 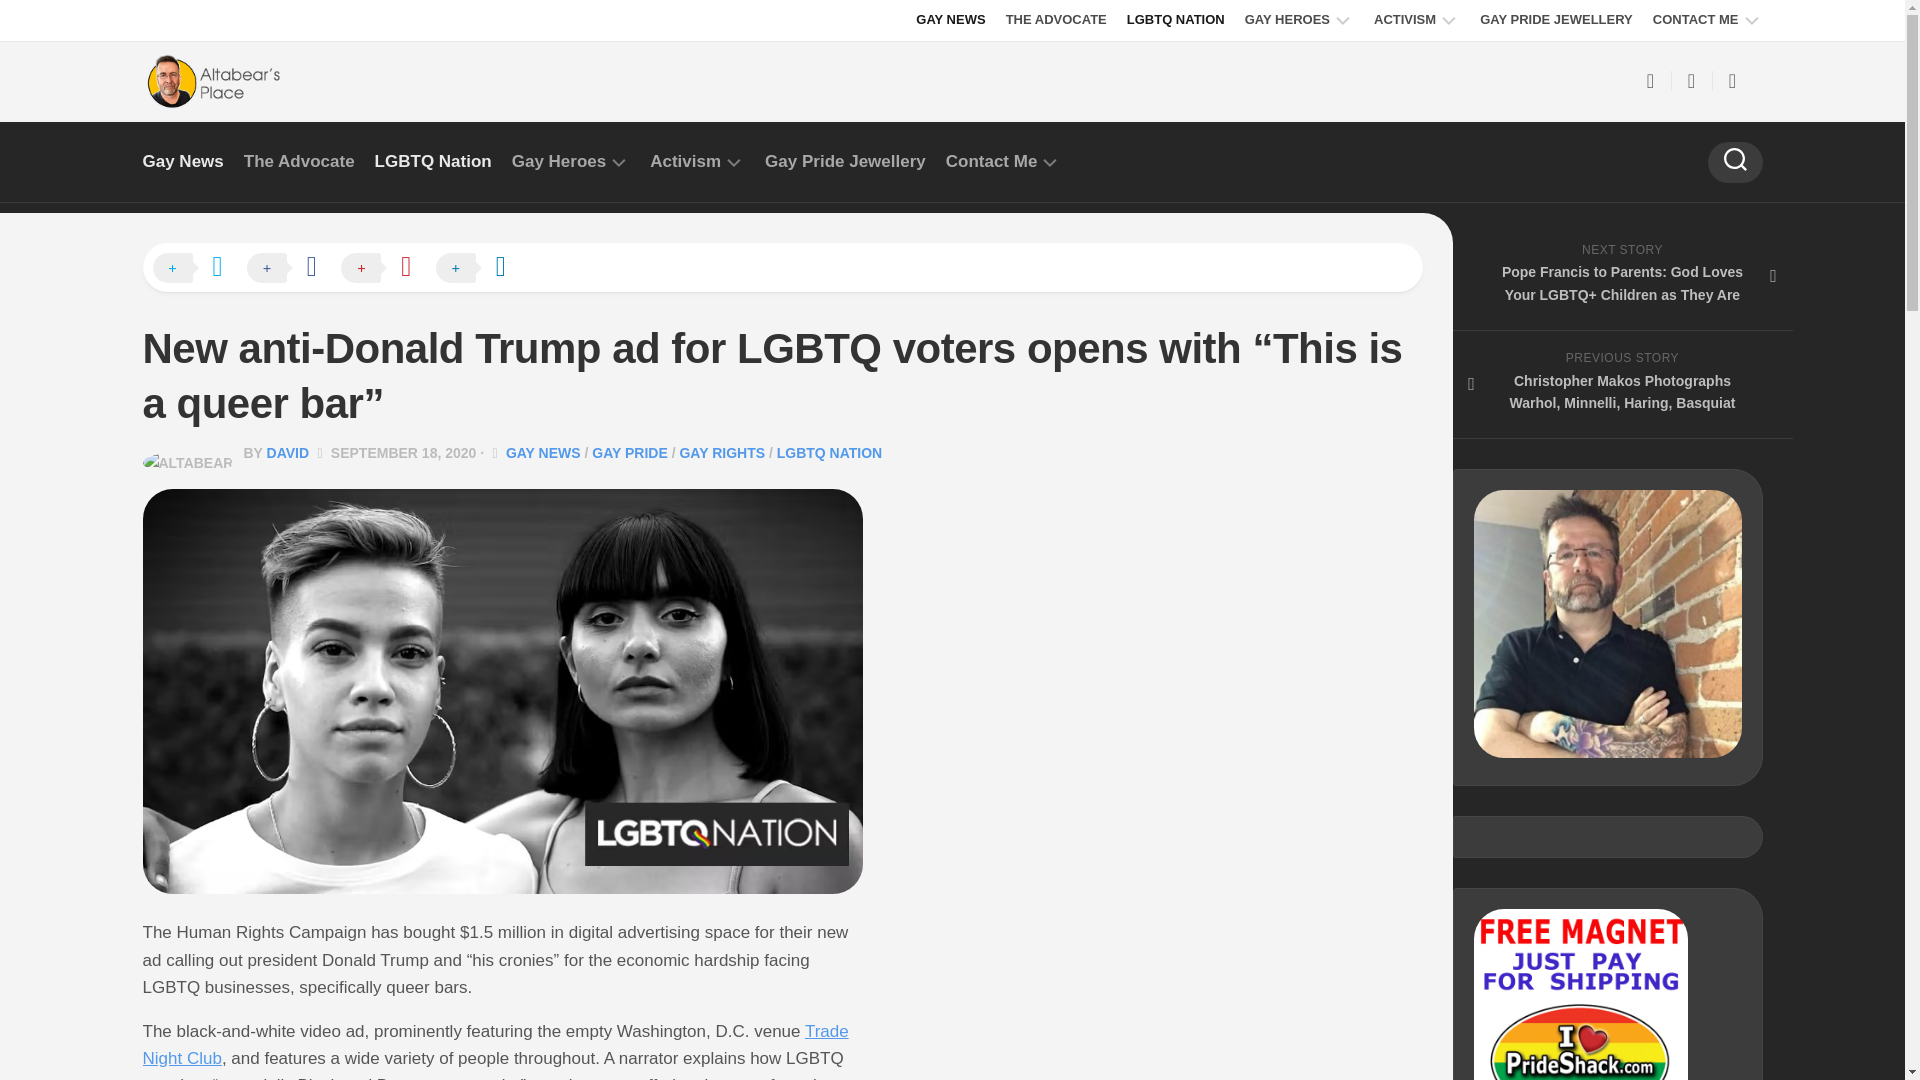 What do you see at coordinates (1056, 20) in the screenshot?
I see `THE ADVOCATE` at bounding box center [1056, 20].